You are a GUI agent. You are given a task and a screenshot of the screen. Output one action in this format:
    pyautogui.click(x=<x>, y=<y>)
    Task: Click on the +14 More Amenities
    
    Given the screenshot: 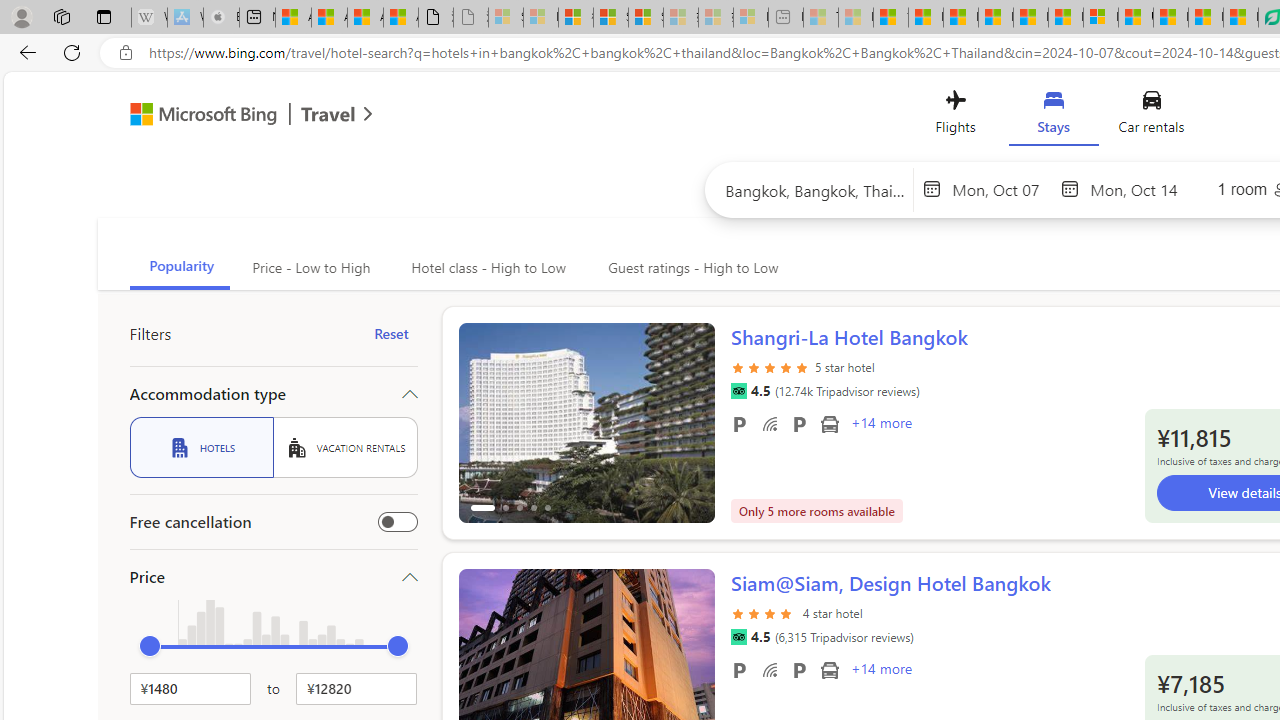 What is the action you would take?
    pyautogui.click(x=880, y=671)
    